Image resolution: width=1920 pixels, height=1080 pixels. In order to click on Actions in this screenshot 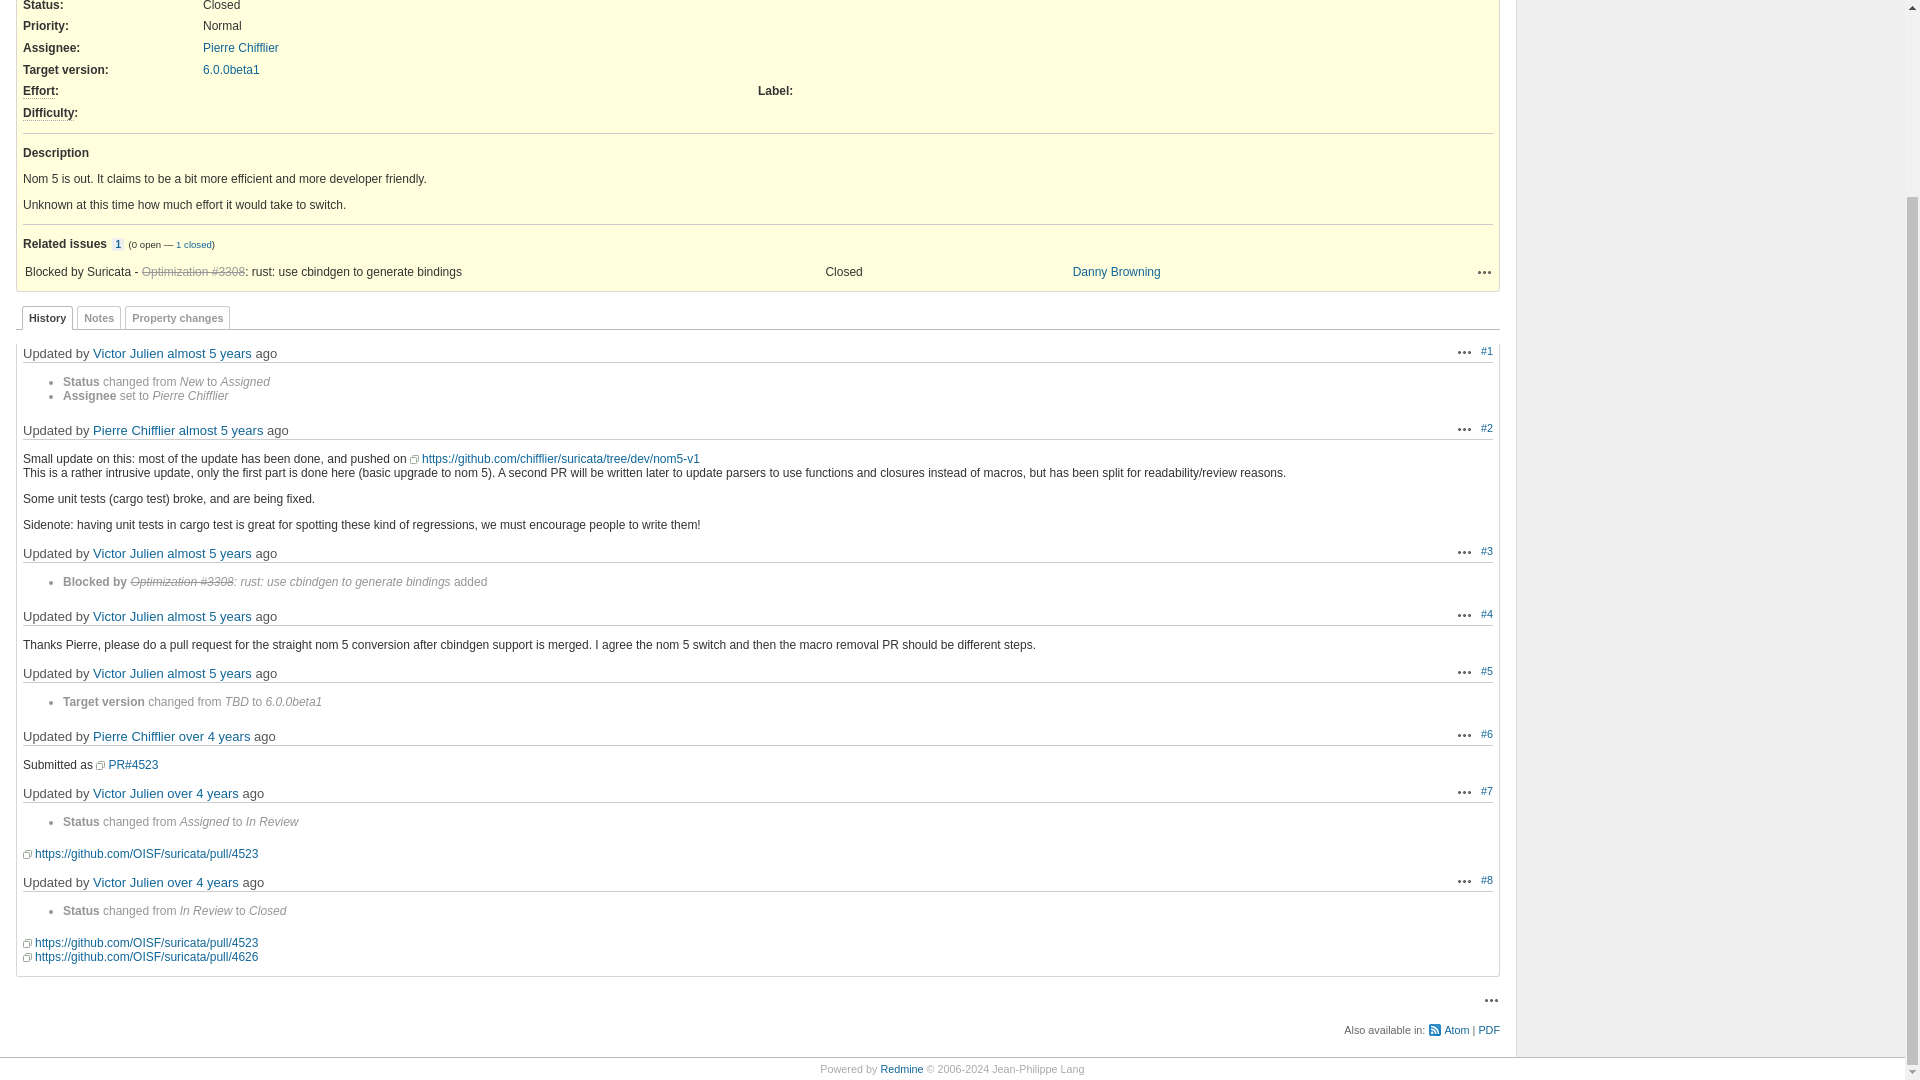, I will do `click(1464, 614)`.